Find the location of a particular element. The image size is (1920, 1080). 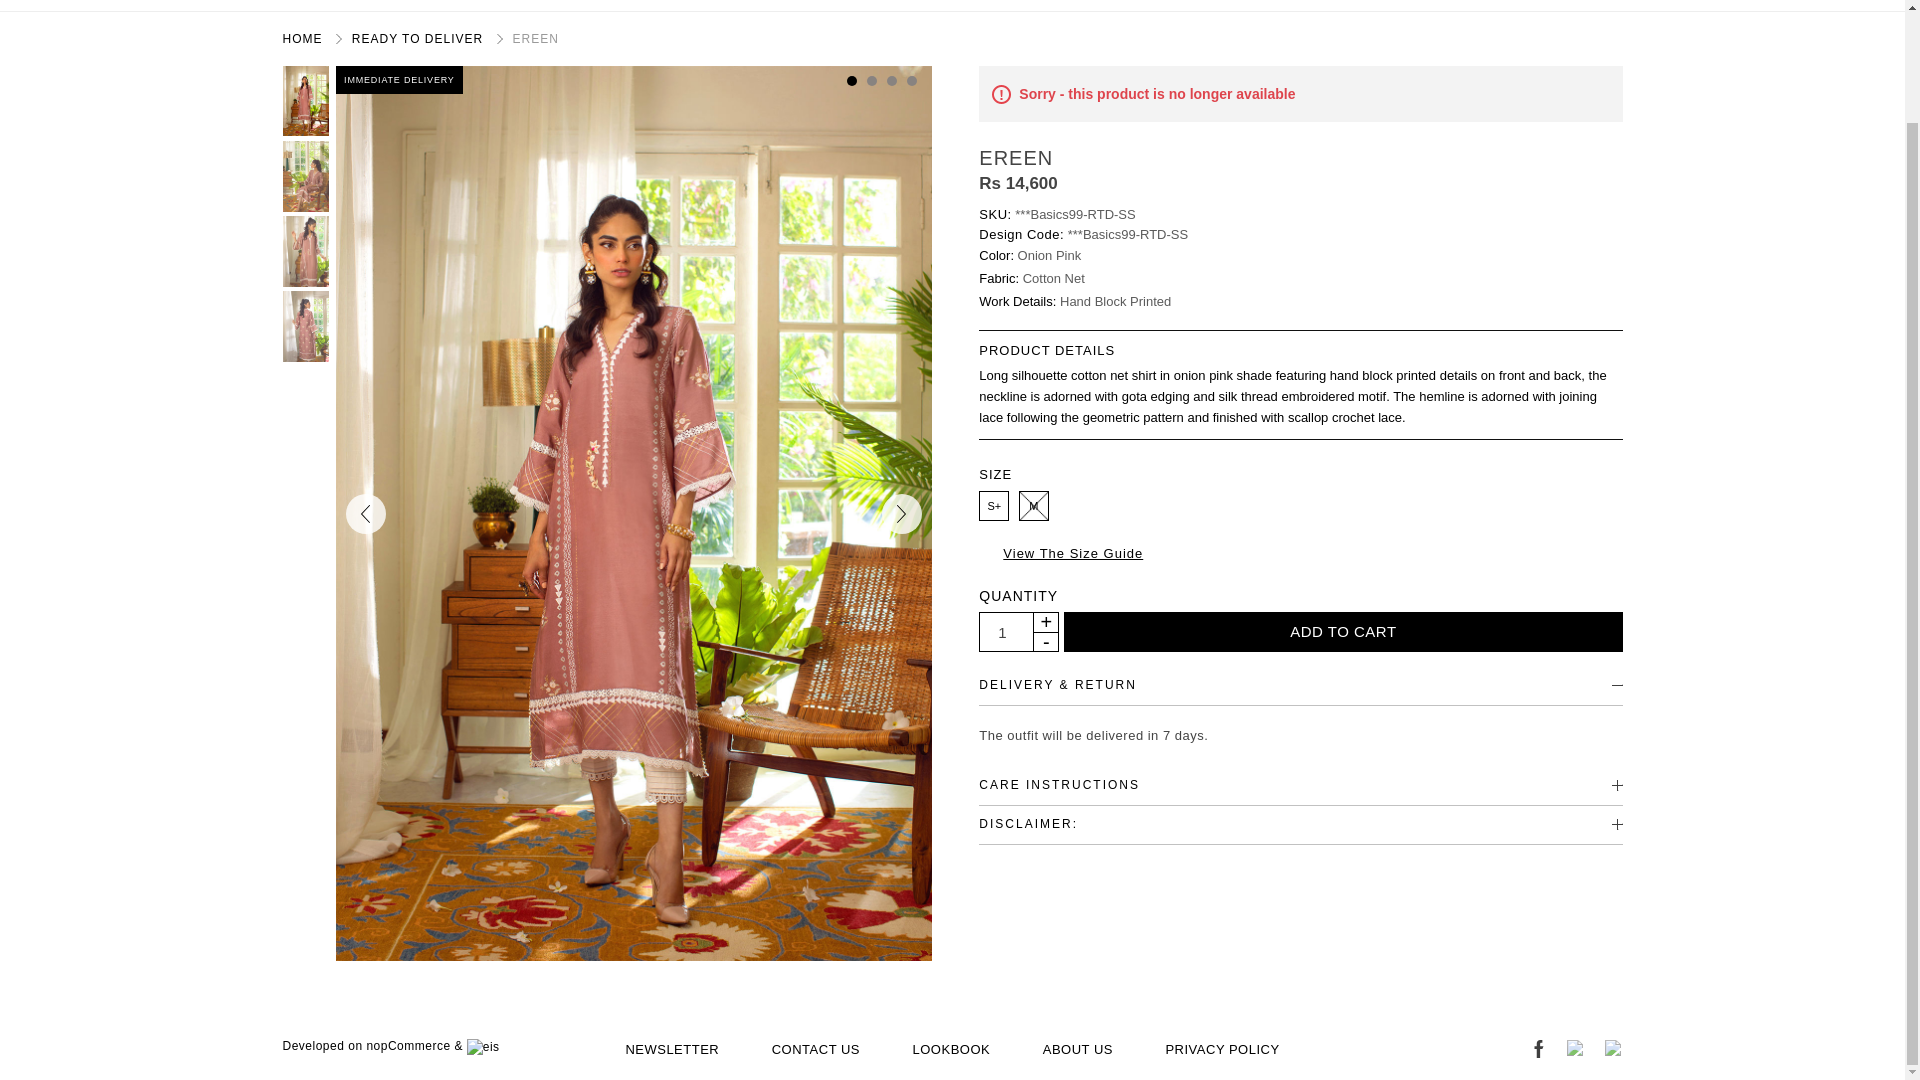

OFF THE RAMP is located at coordinates (1741, 5).